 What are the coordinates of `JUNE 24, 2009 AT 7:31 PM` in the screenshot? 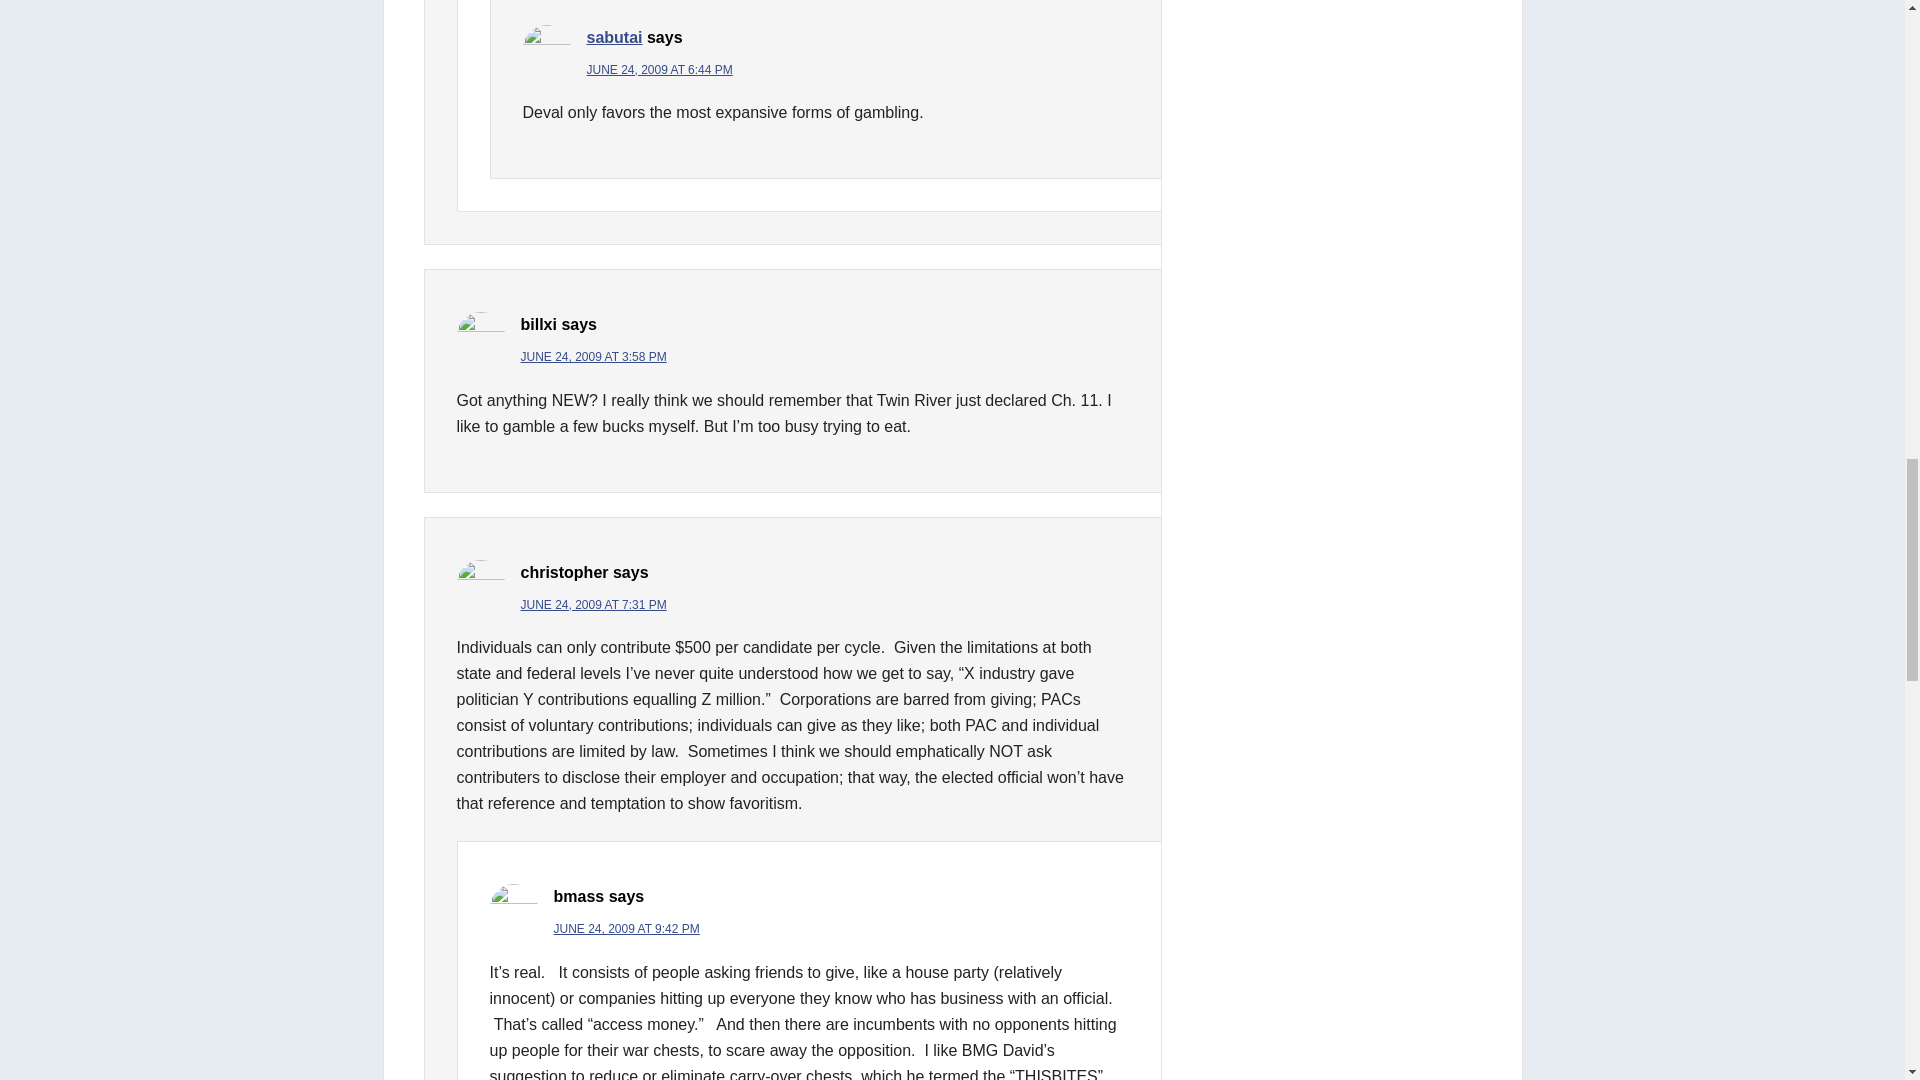 It's located at (593, 605).